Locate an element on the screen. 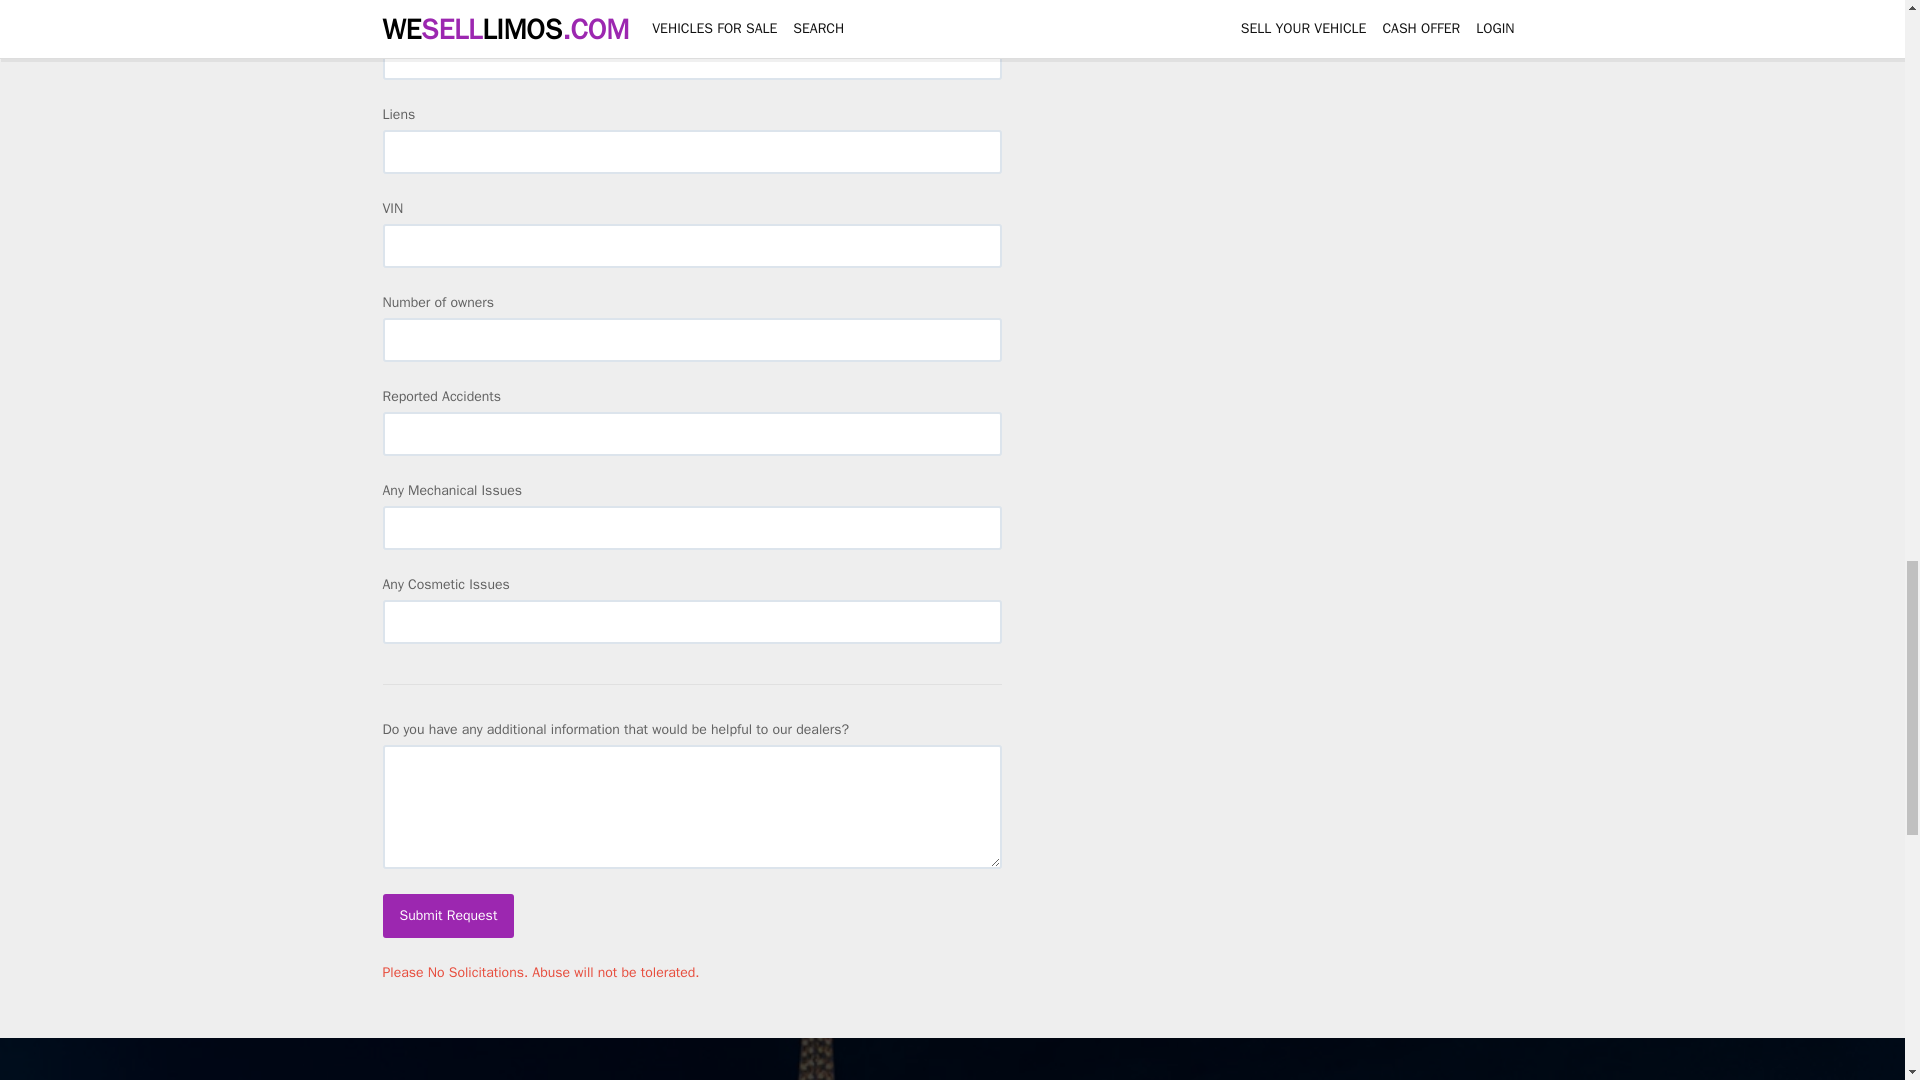  Submit Request is located at coordinates (448, 916).